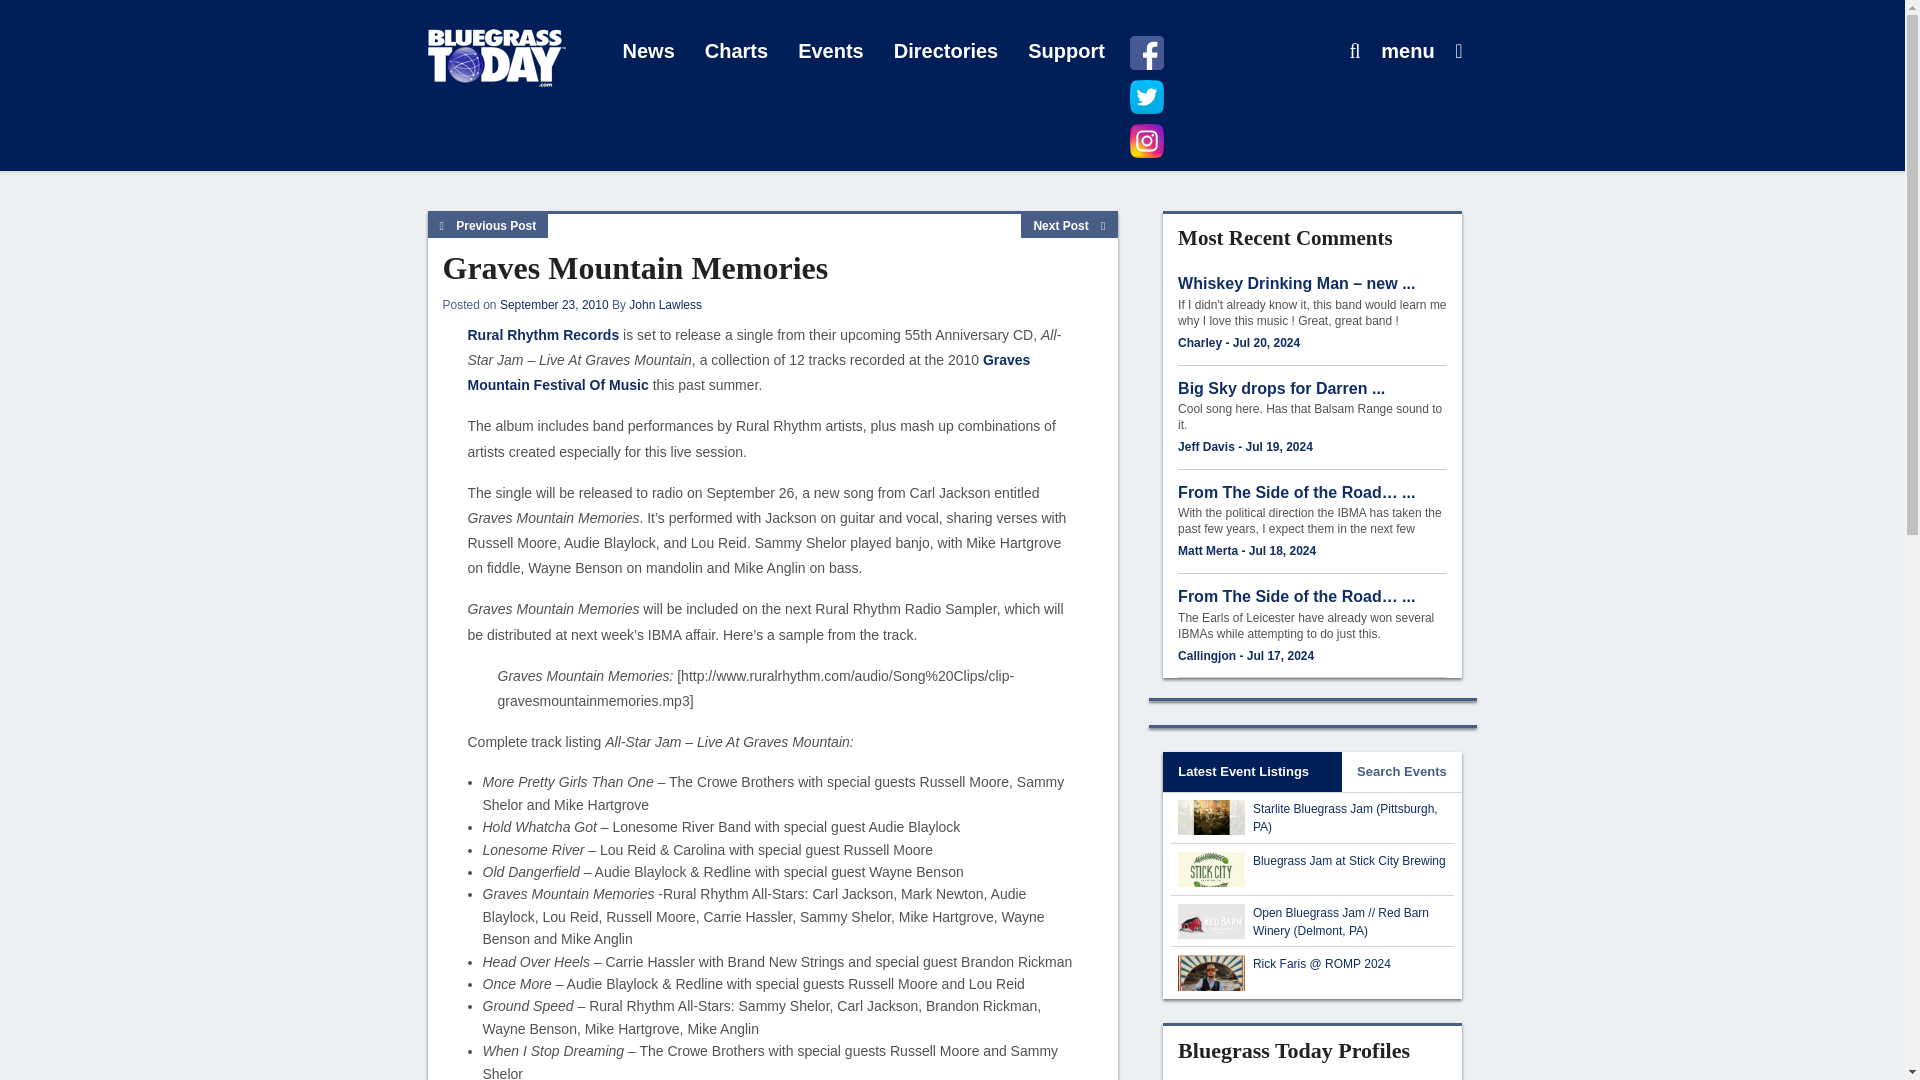 This screenshot has width=1920, height=1080. What do you see at coordinates (750, 372) in the screenshot?
I see `Graves Mountain Festival Of Music` at bounding box center [750, 372].